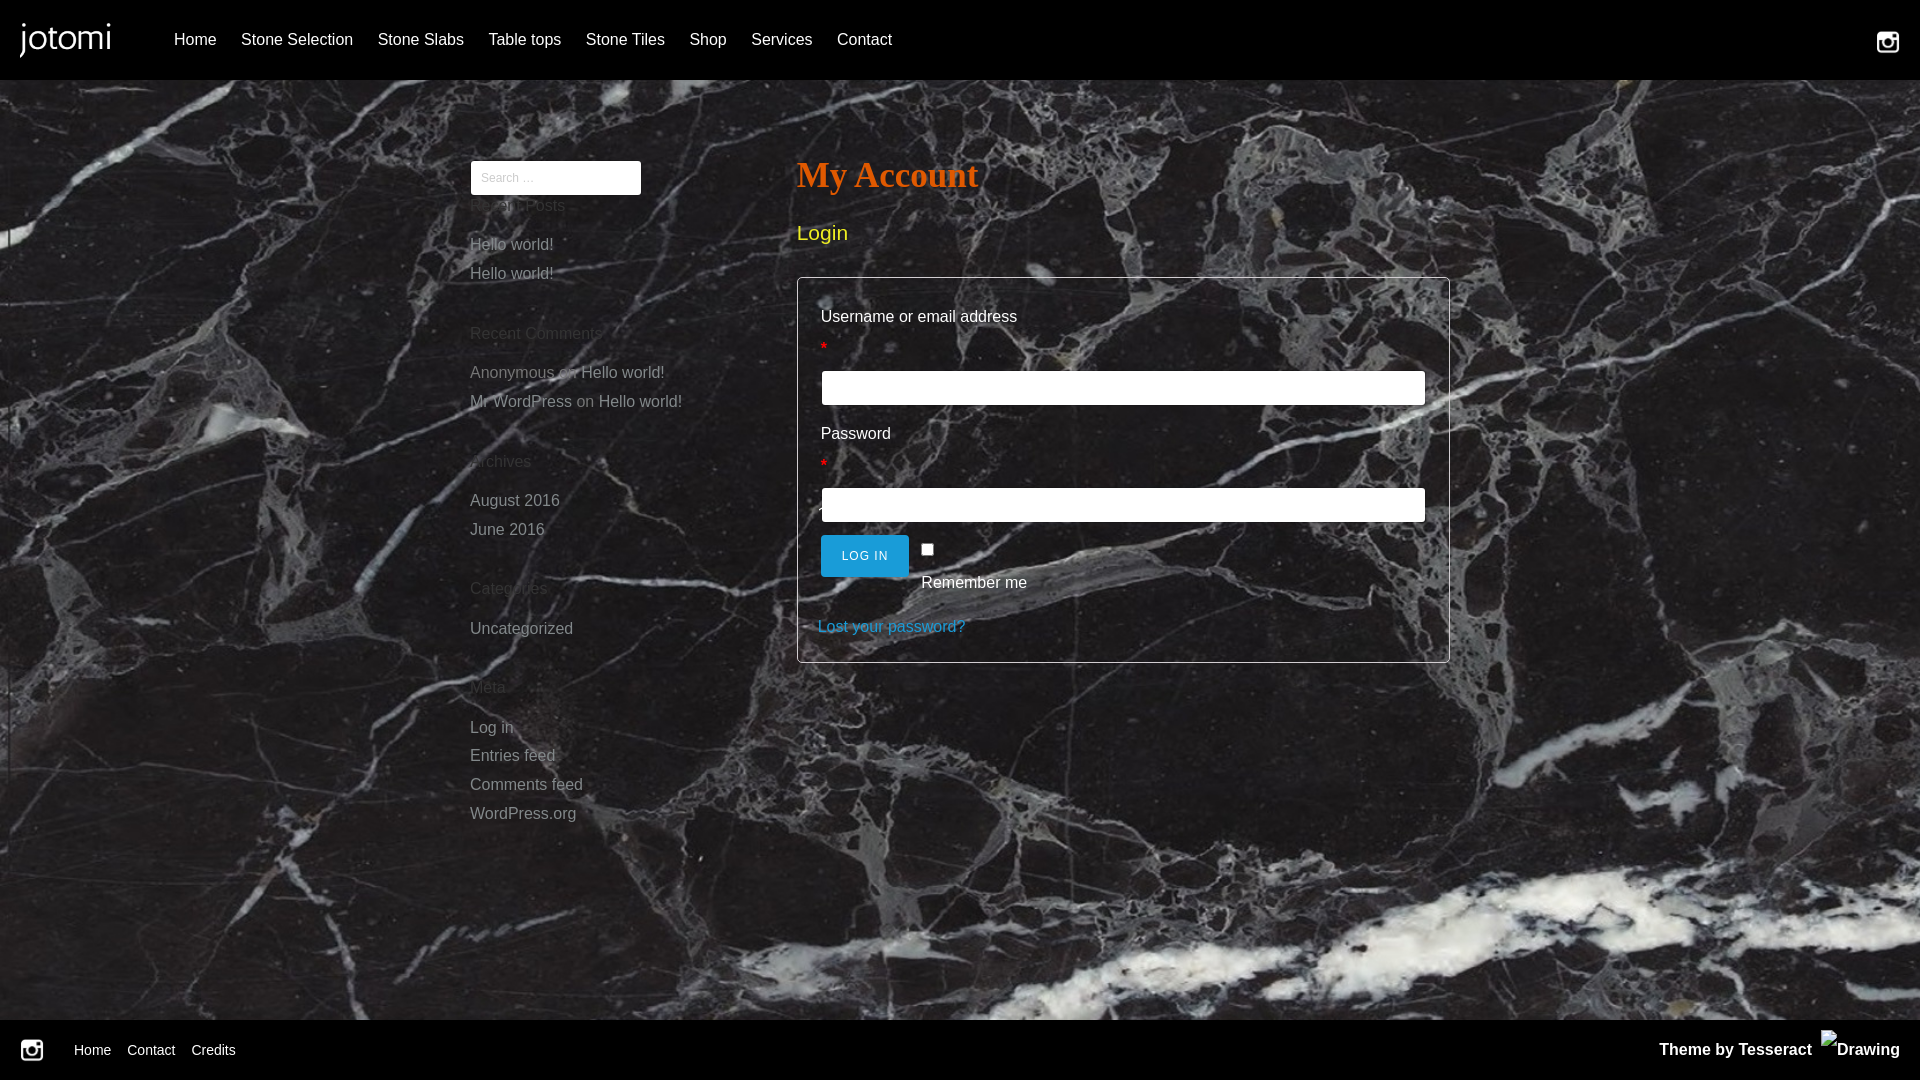  What do you see at coordinates (32, 1050) in the screenshot?
I see `Follow Us on Instagram` at bounding box center [32, 1050].